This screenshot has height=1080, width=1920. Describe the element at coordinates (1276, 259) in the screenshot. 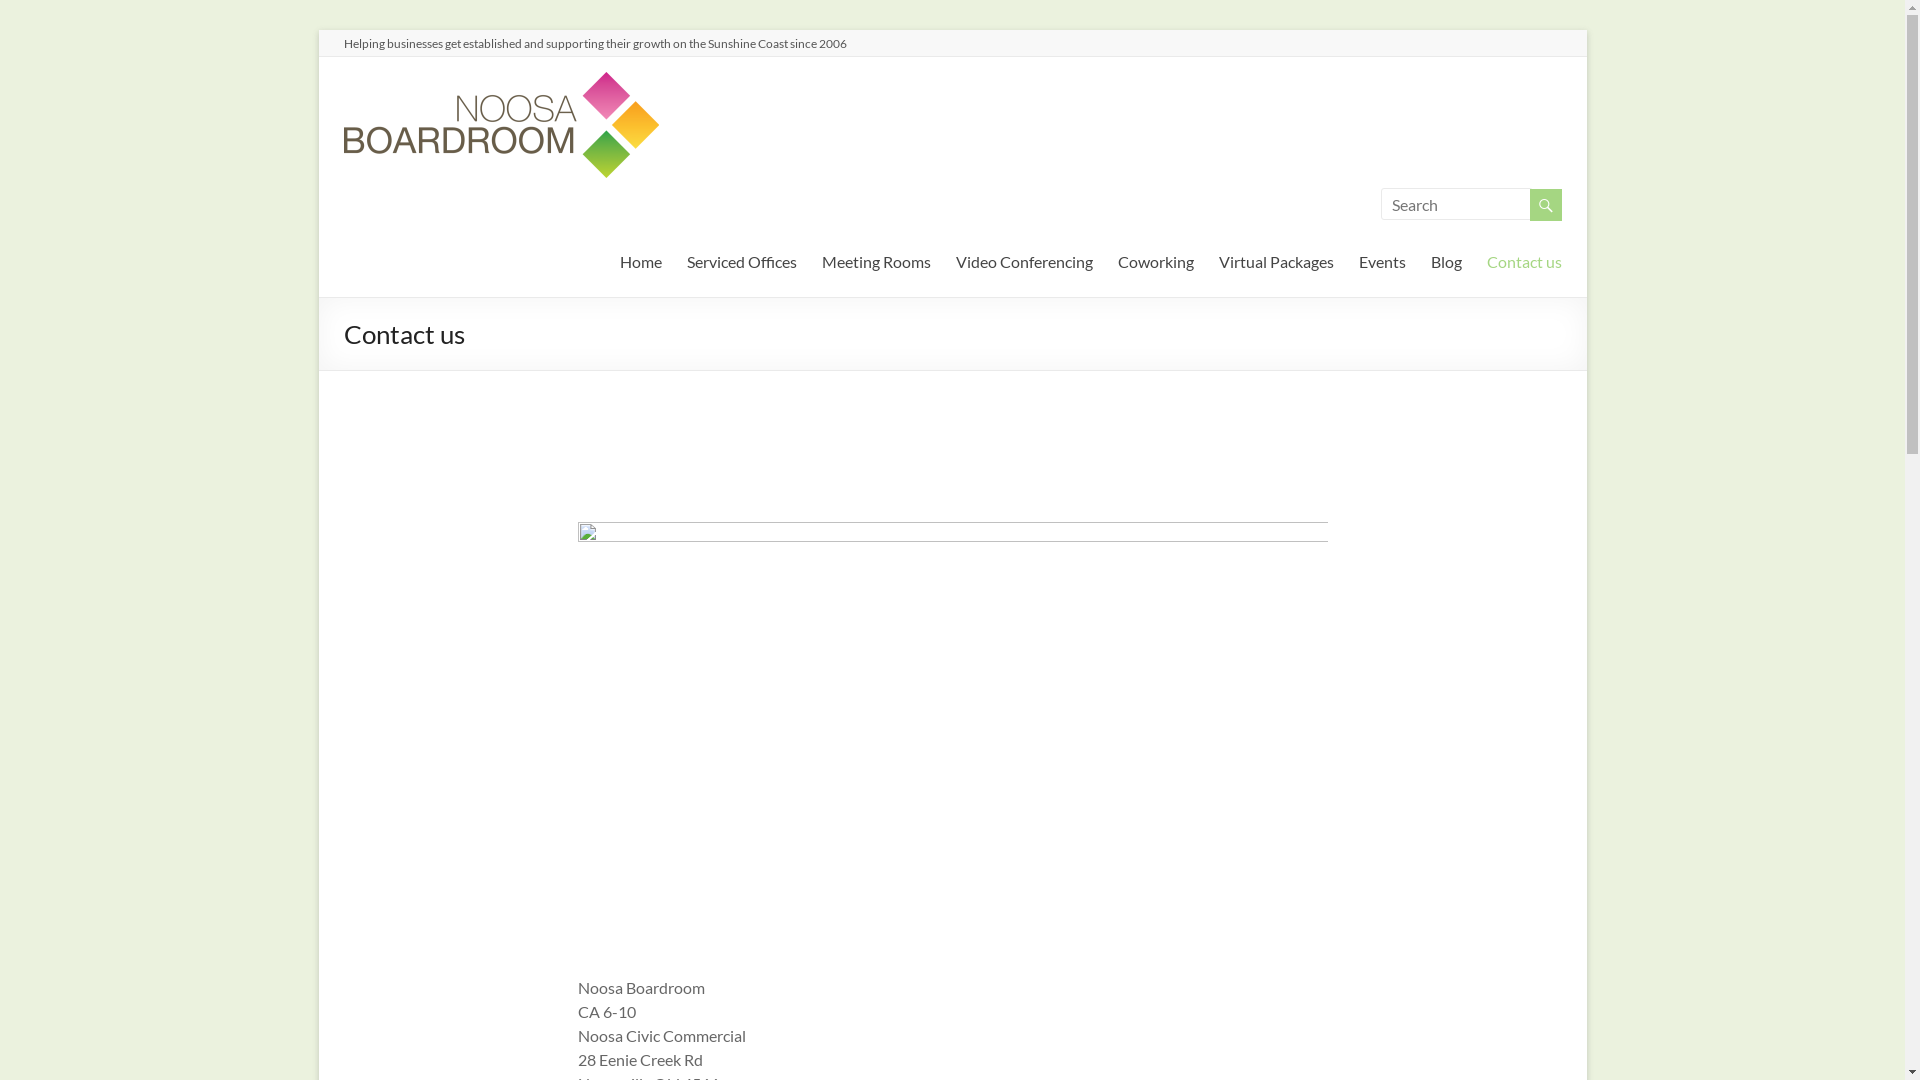

I see `Virtual Packages` at that location.